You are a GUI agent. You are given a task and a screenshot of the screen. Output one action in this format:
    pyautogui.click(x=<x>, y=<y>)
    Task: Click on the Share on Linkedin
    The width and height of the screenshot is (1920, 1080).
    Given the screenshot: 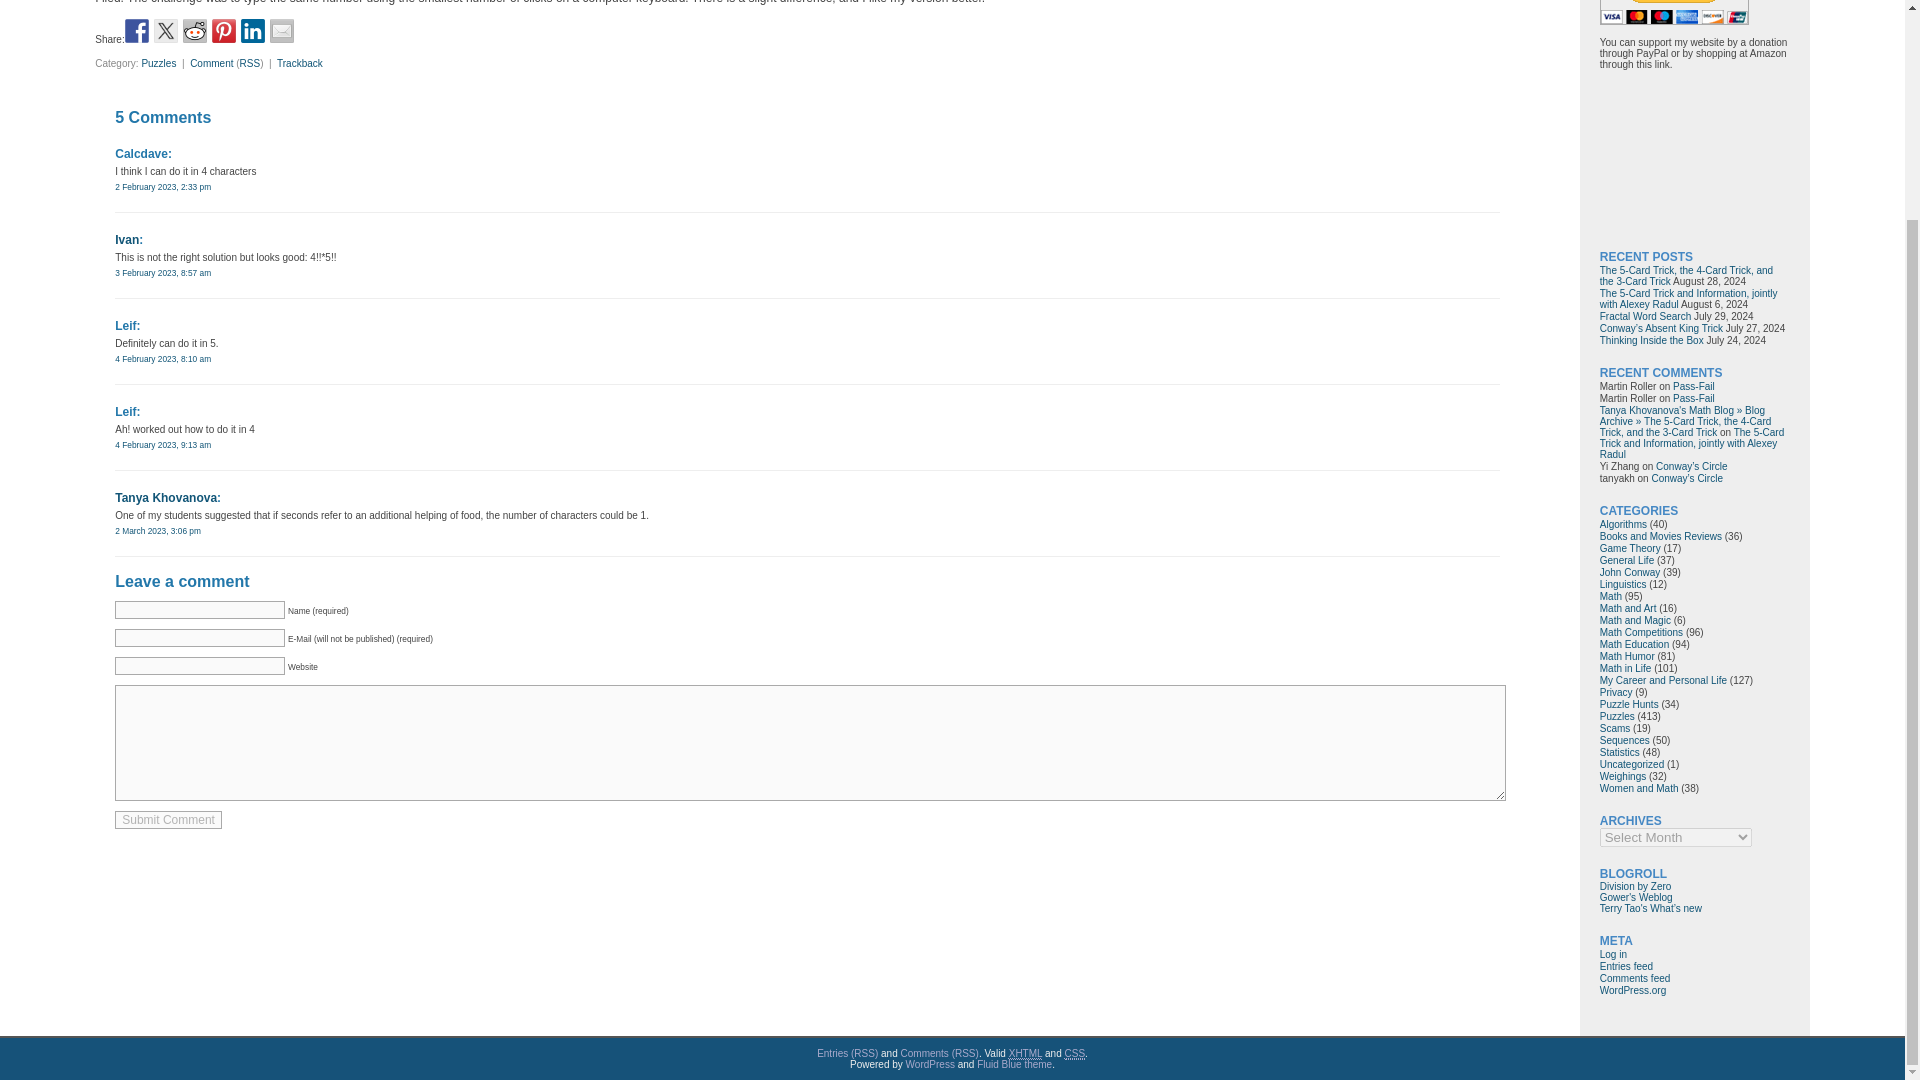 What is the action you would take?
    pyautogui.click(x=252, y=31)
    